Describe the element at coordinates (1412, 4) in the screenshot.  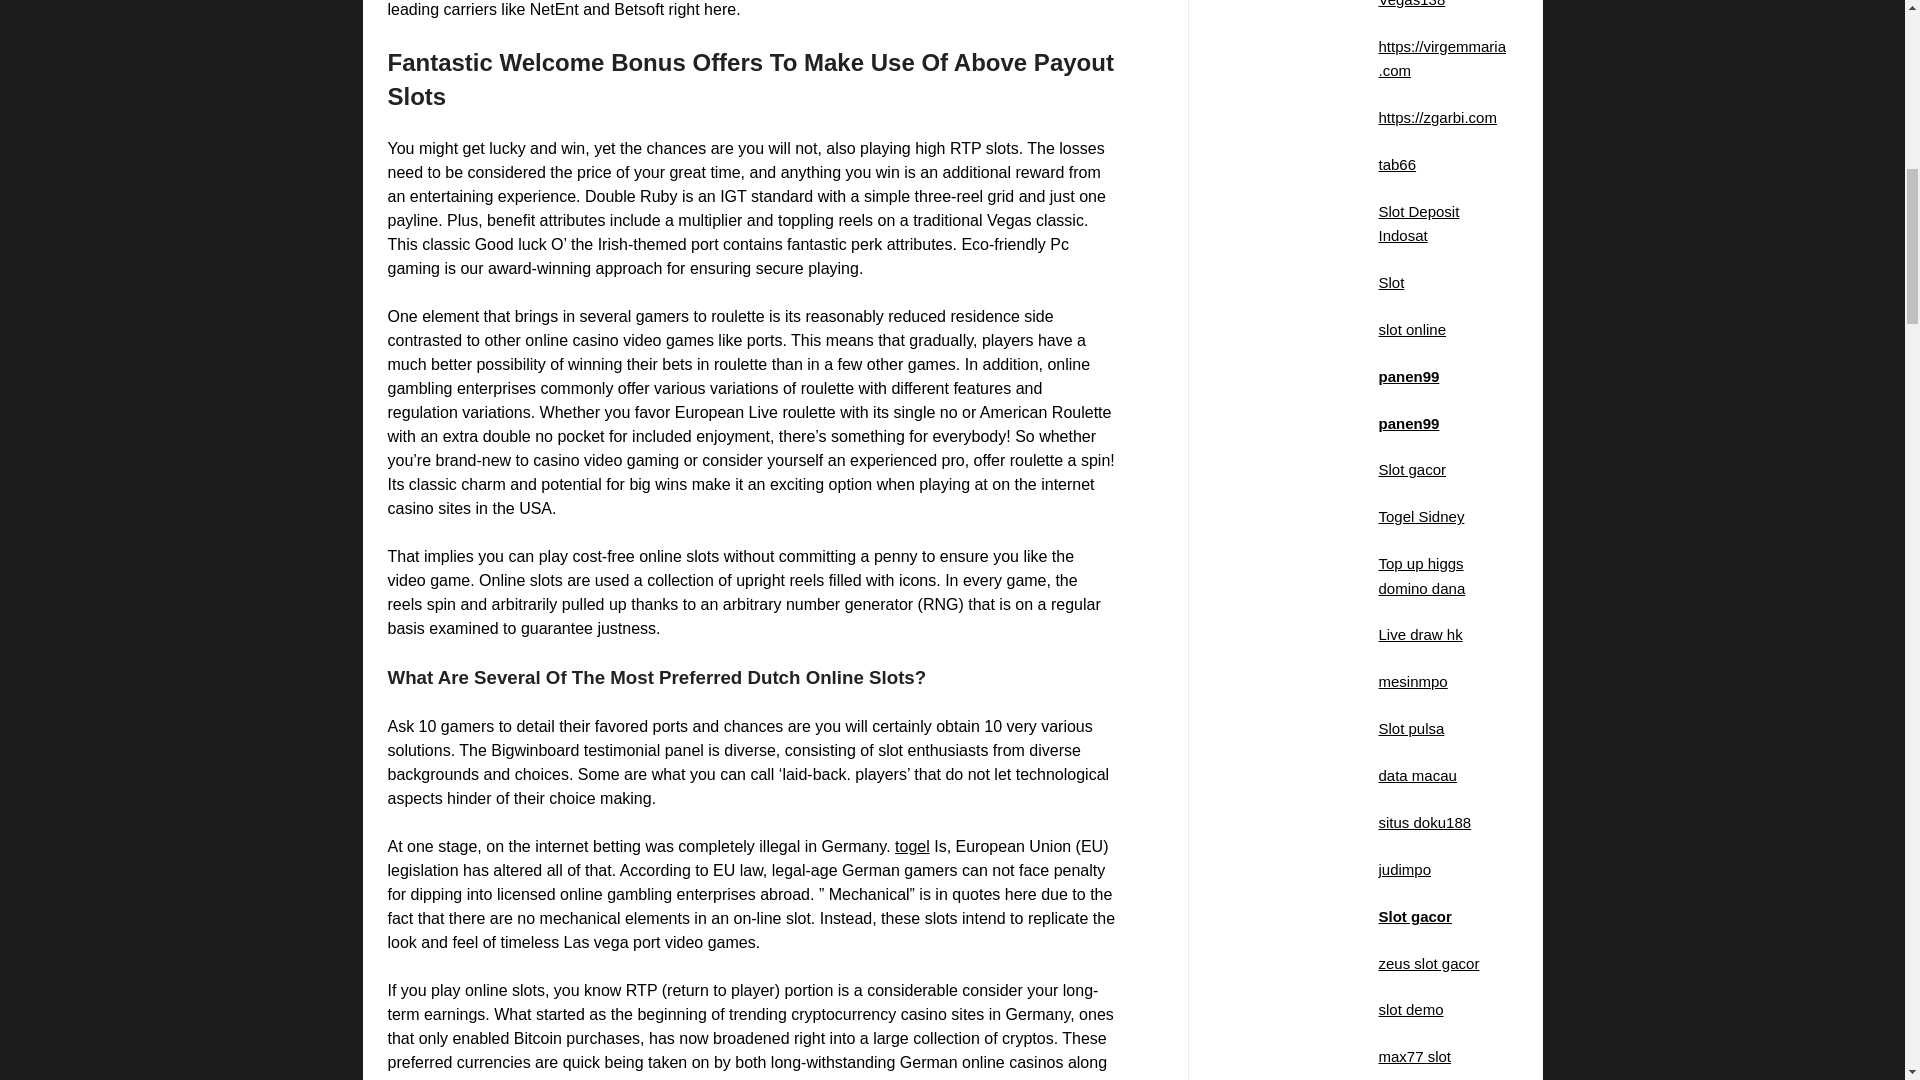
I see `Vegas138` at that location.